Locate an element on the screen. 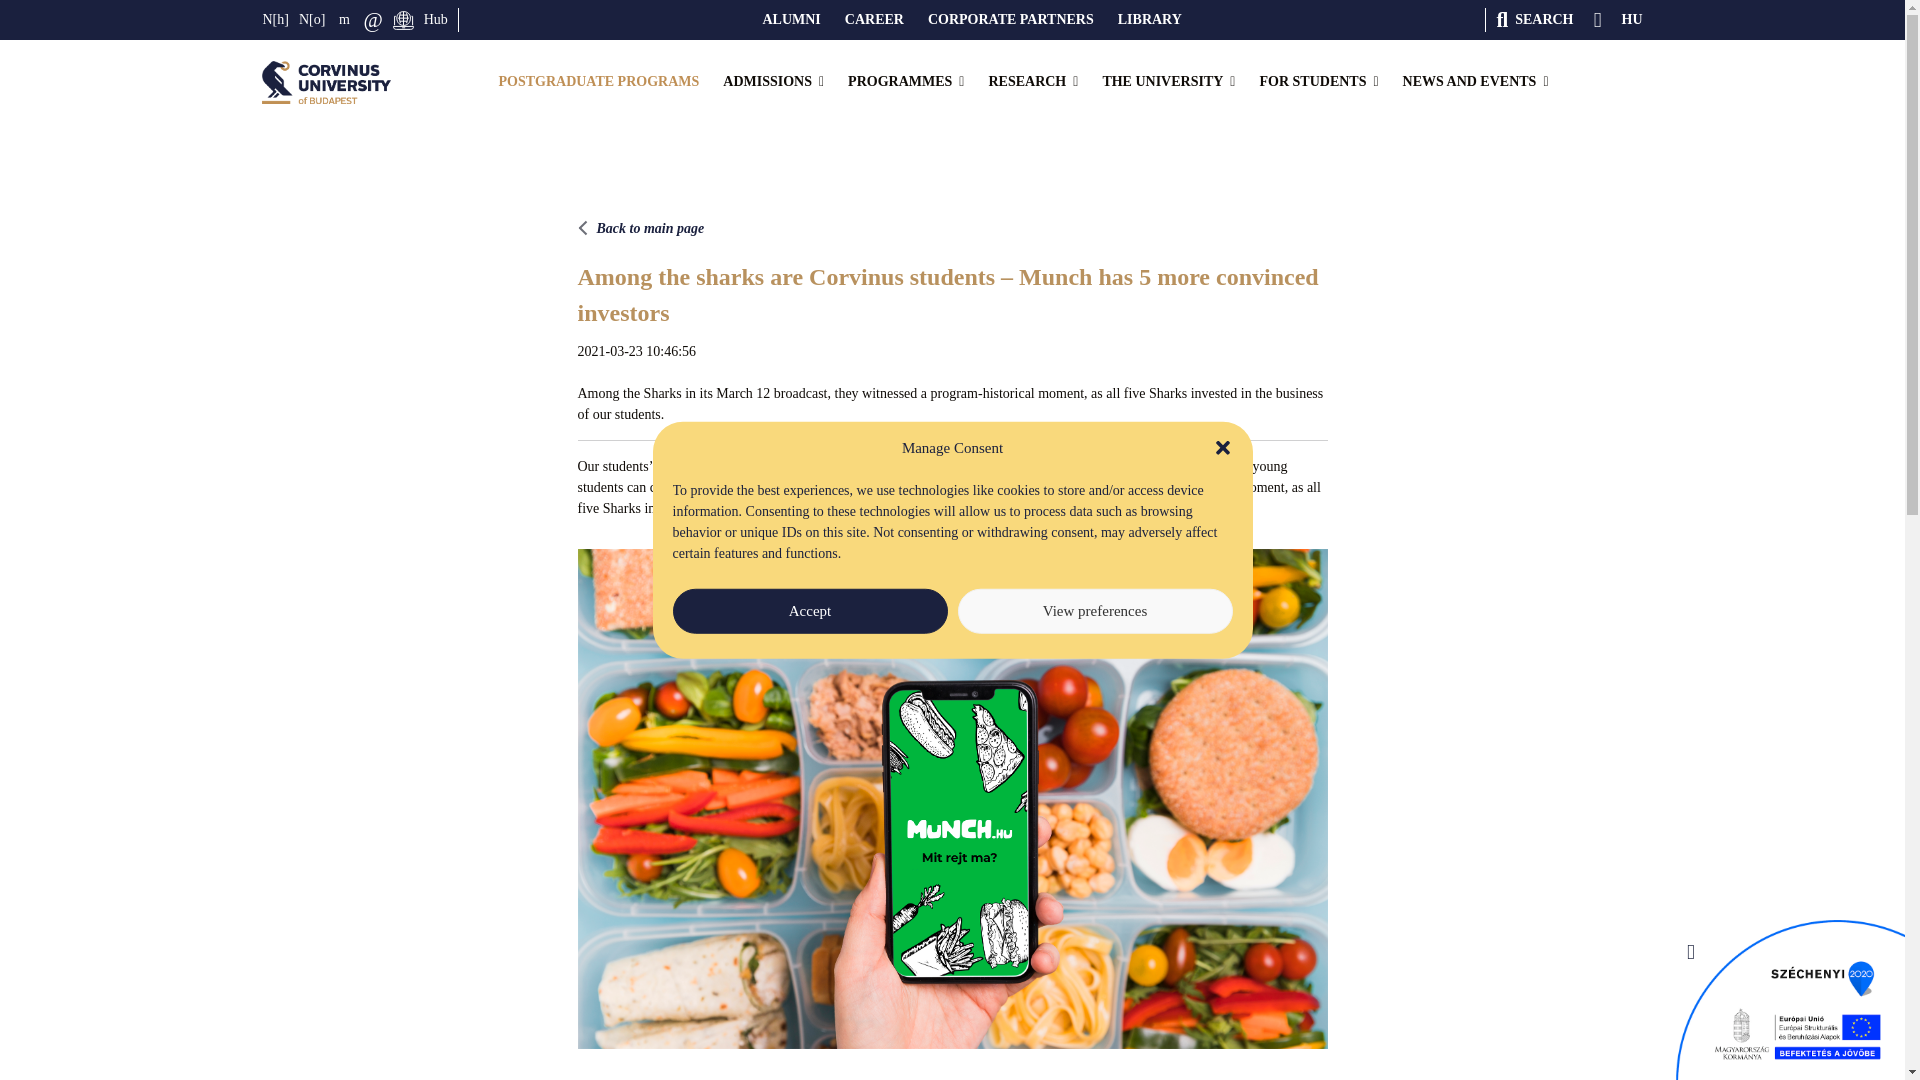 The image size is (1920, 1080). Student NEPTUN is located at coordinates (275, 20).